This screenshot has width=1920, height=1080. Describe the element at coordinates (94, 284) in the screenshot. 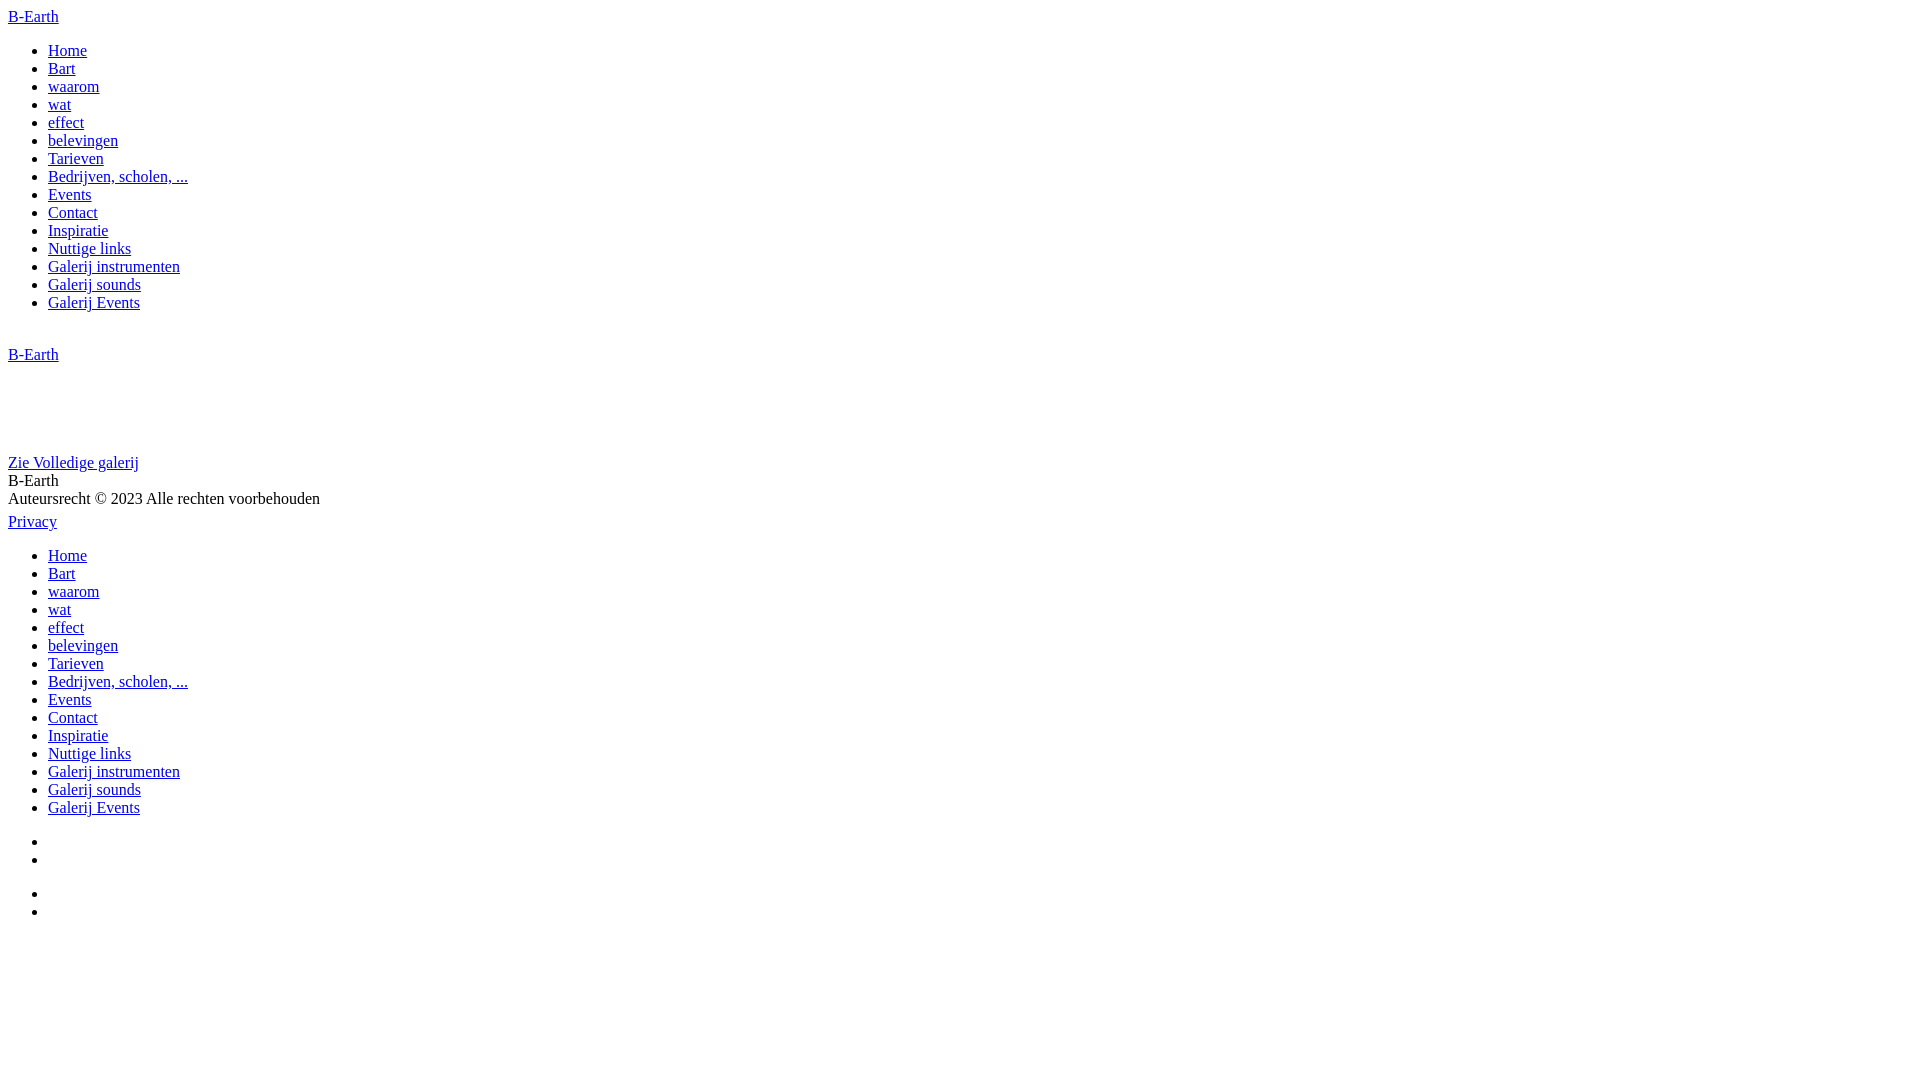

I see `Galerij sounds` at that location.